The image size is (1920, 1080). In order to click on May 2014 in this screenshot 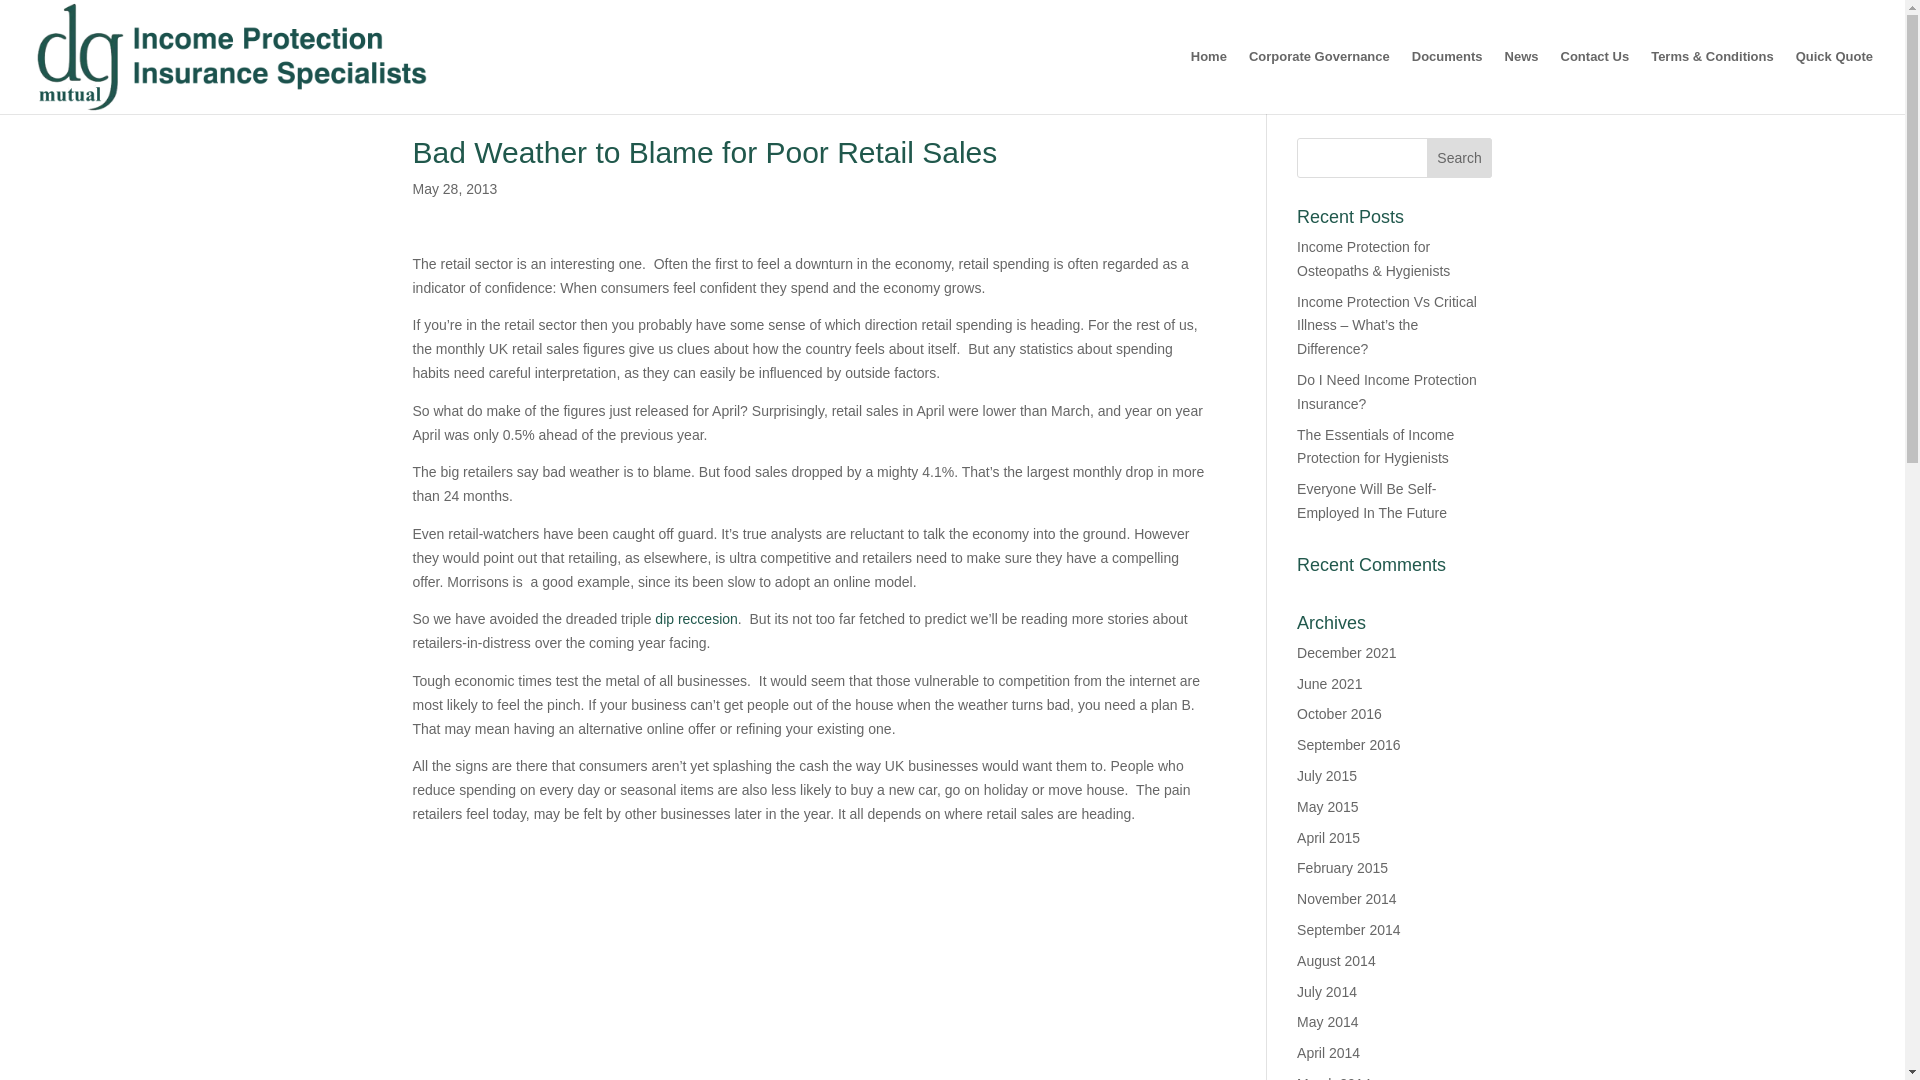, I will do `click(1327, 1022)`.